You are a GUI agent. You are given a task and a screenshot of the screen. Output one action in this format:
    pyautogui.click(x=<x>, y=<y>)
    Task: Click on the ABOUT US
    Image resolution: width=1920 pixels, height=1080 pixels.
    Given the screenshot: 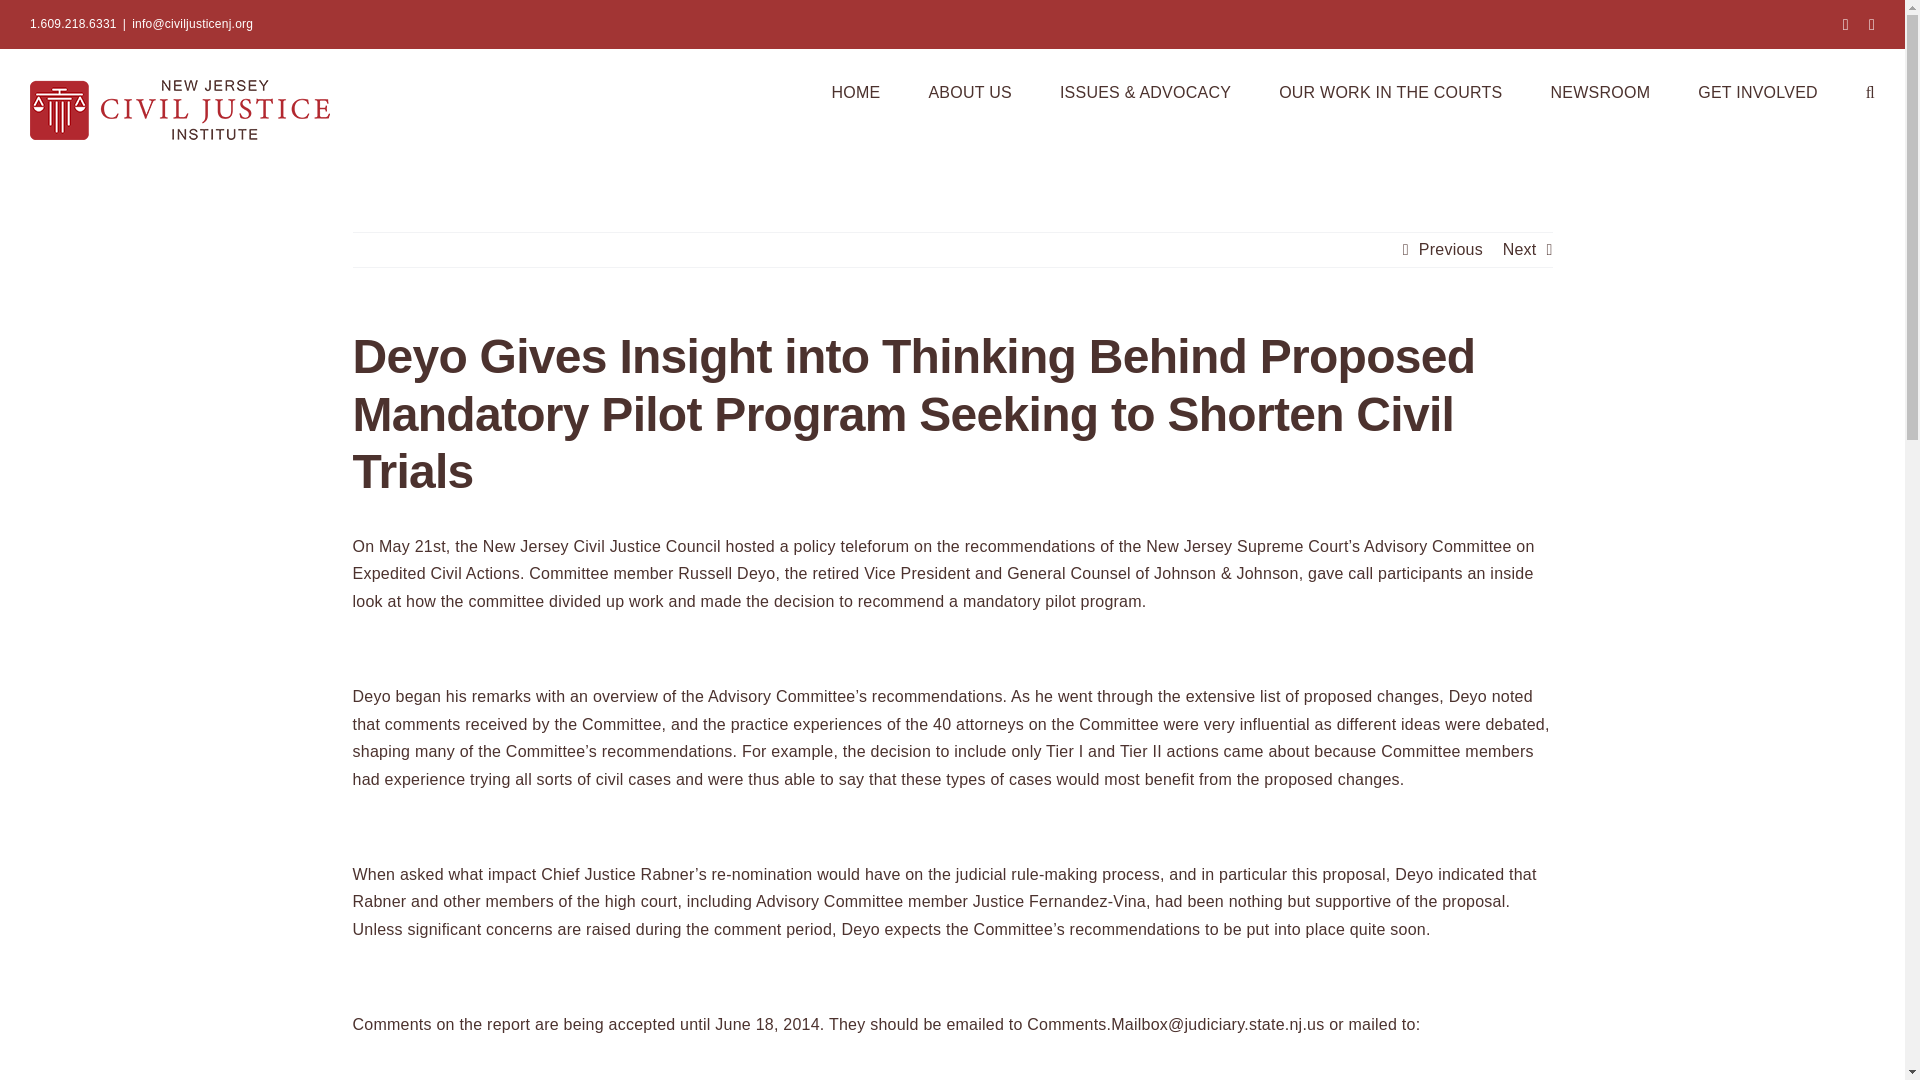 What is the action you would take?
    pyautogui.click(x=969, y=90)
    